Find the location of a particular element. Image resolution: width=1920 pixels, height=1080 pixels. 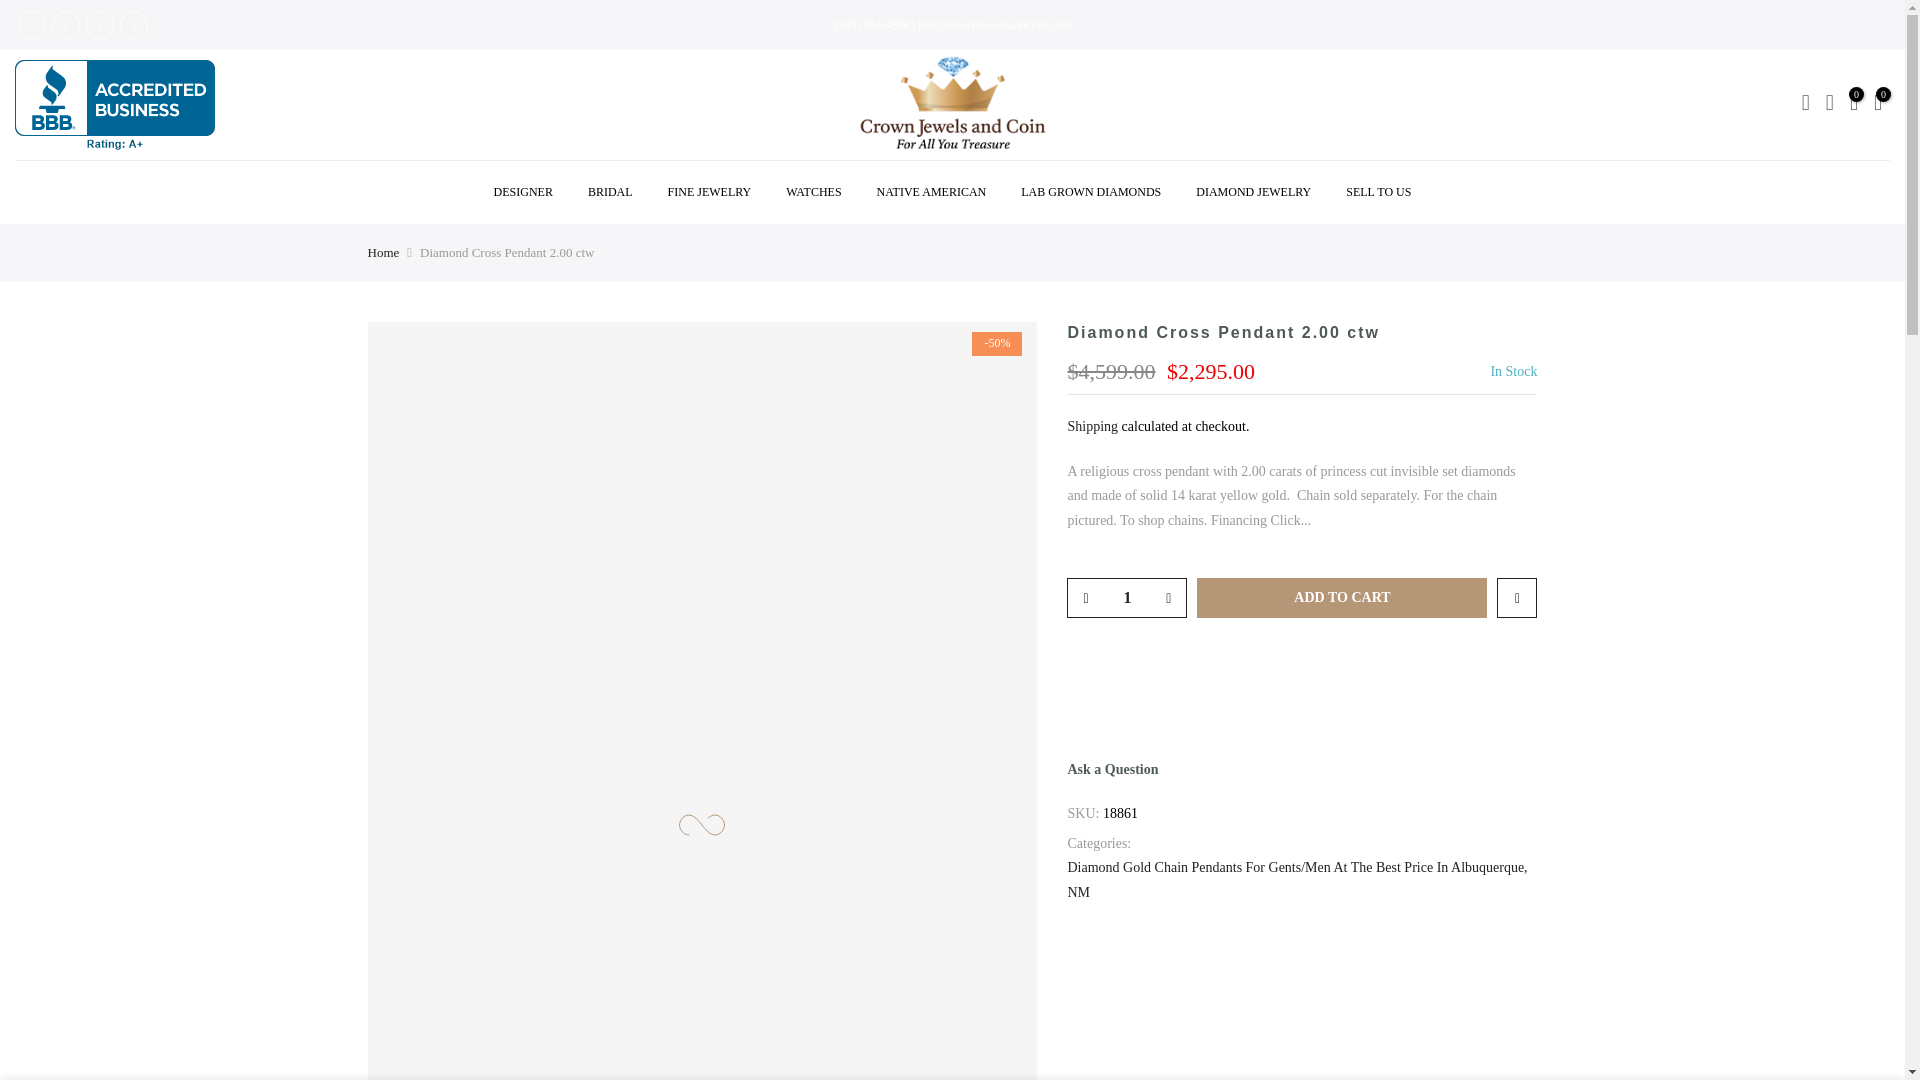

WATCHES is located at coordinates (814, 192).